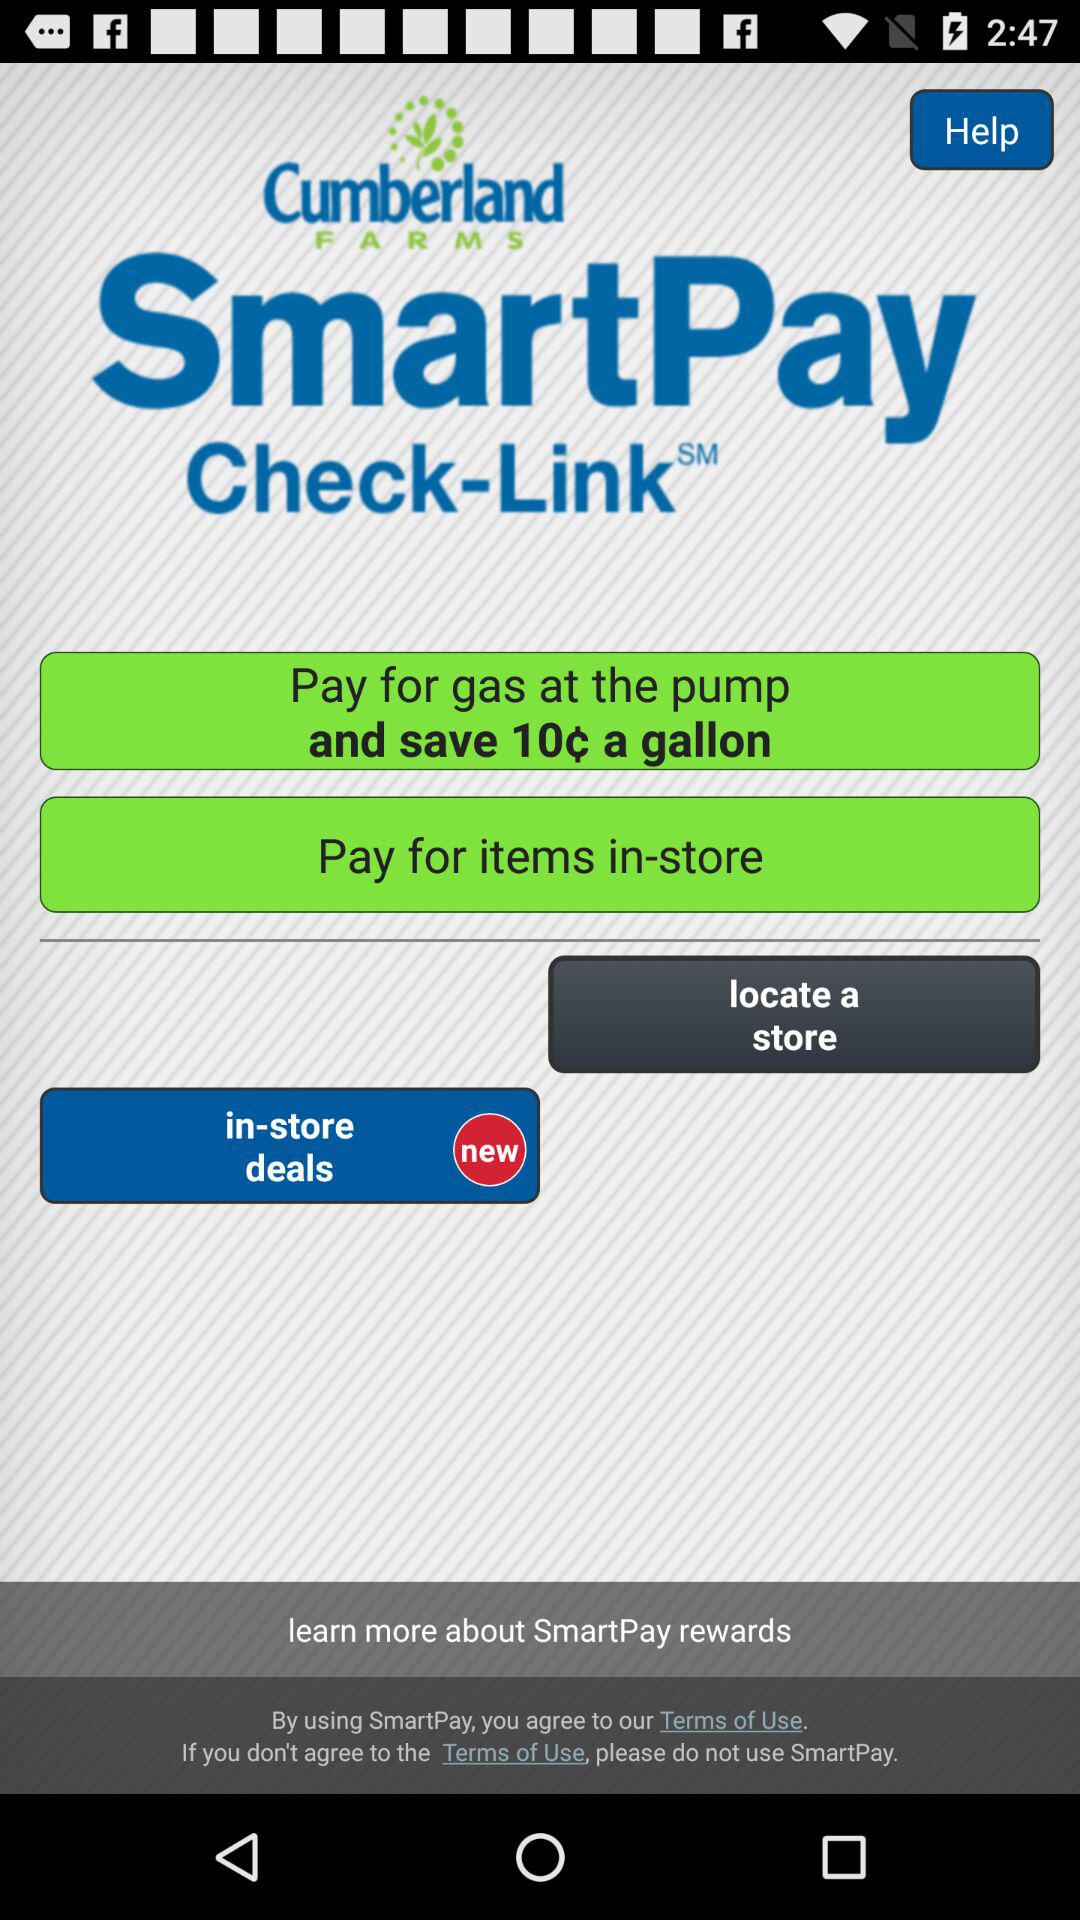 Image resolution: width=1080 pixels, height=1920 pixels. Describe the element at coordinates (794, 1014) in the screenshot. I see `press the button on the right` at that location.